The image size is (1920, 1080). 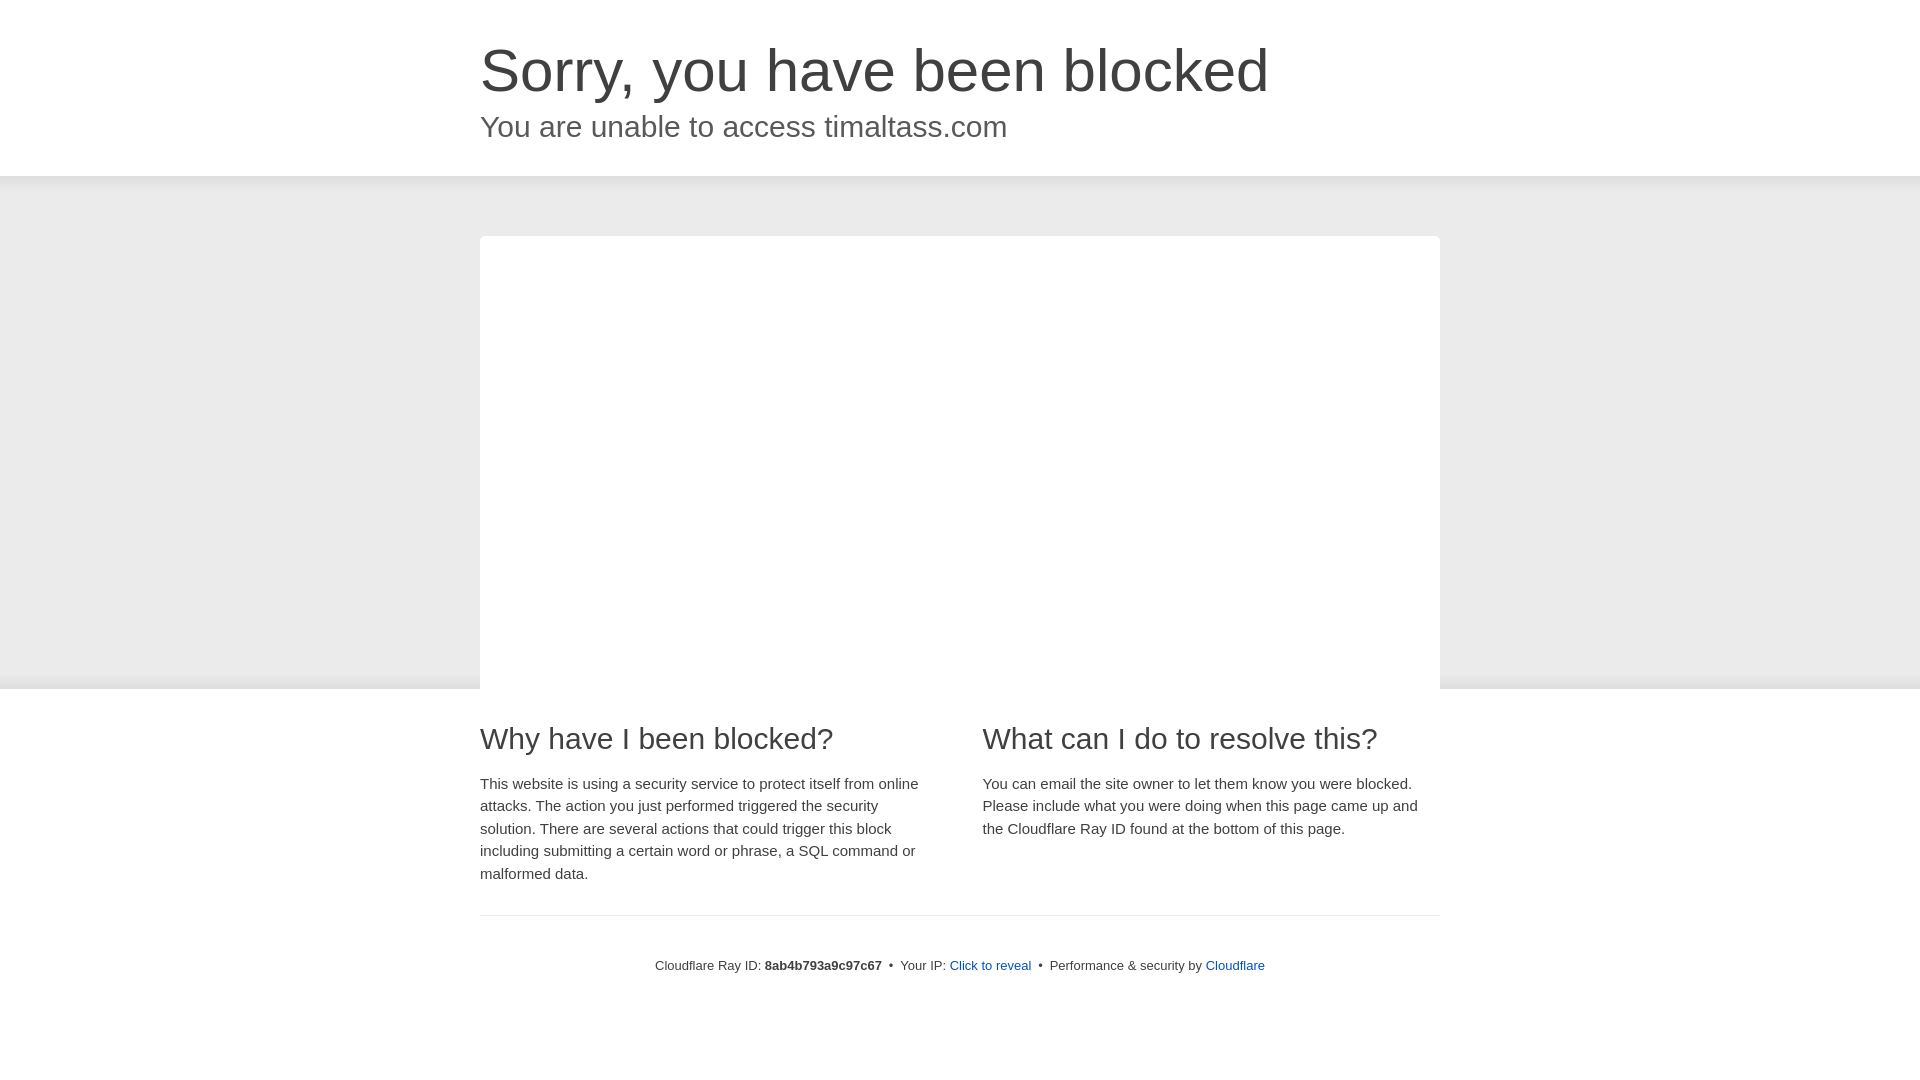 I want to click on Click to reveal, so click(x=991, y=966).